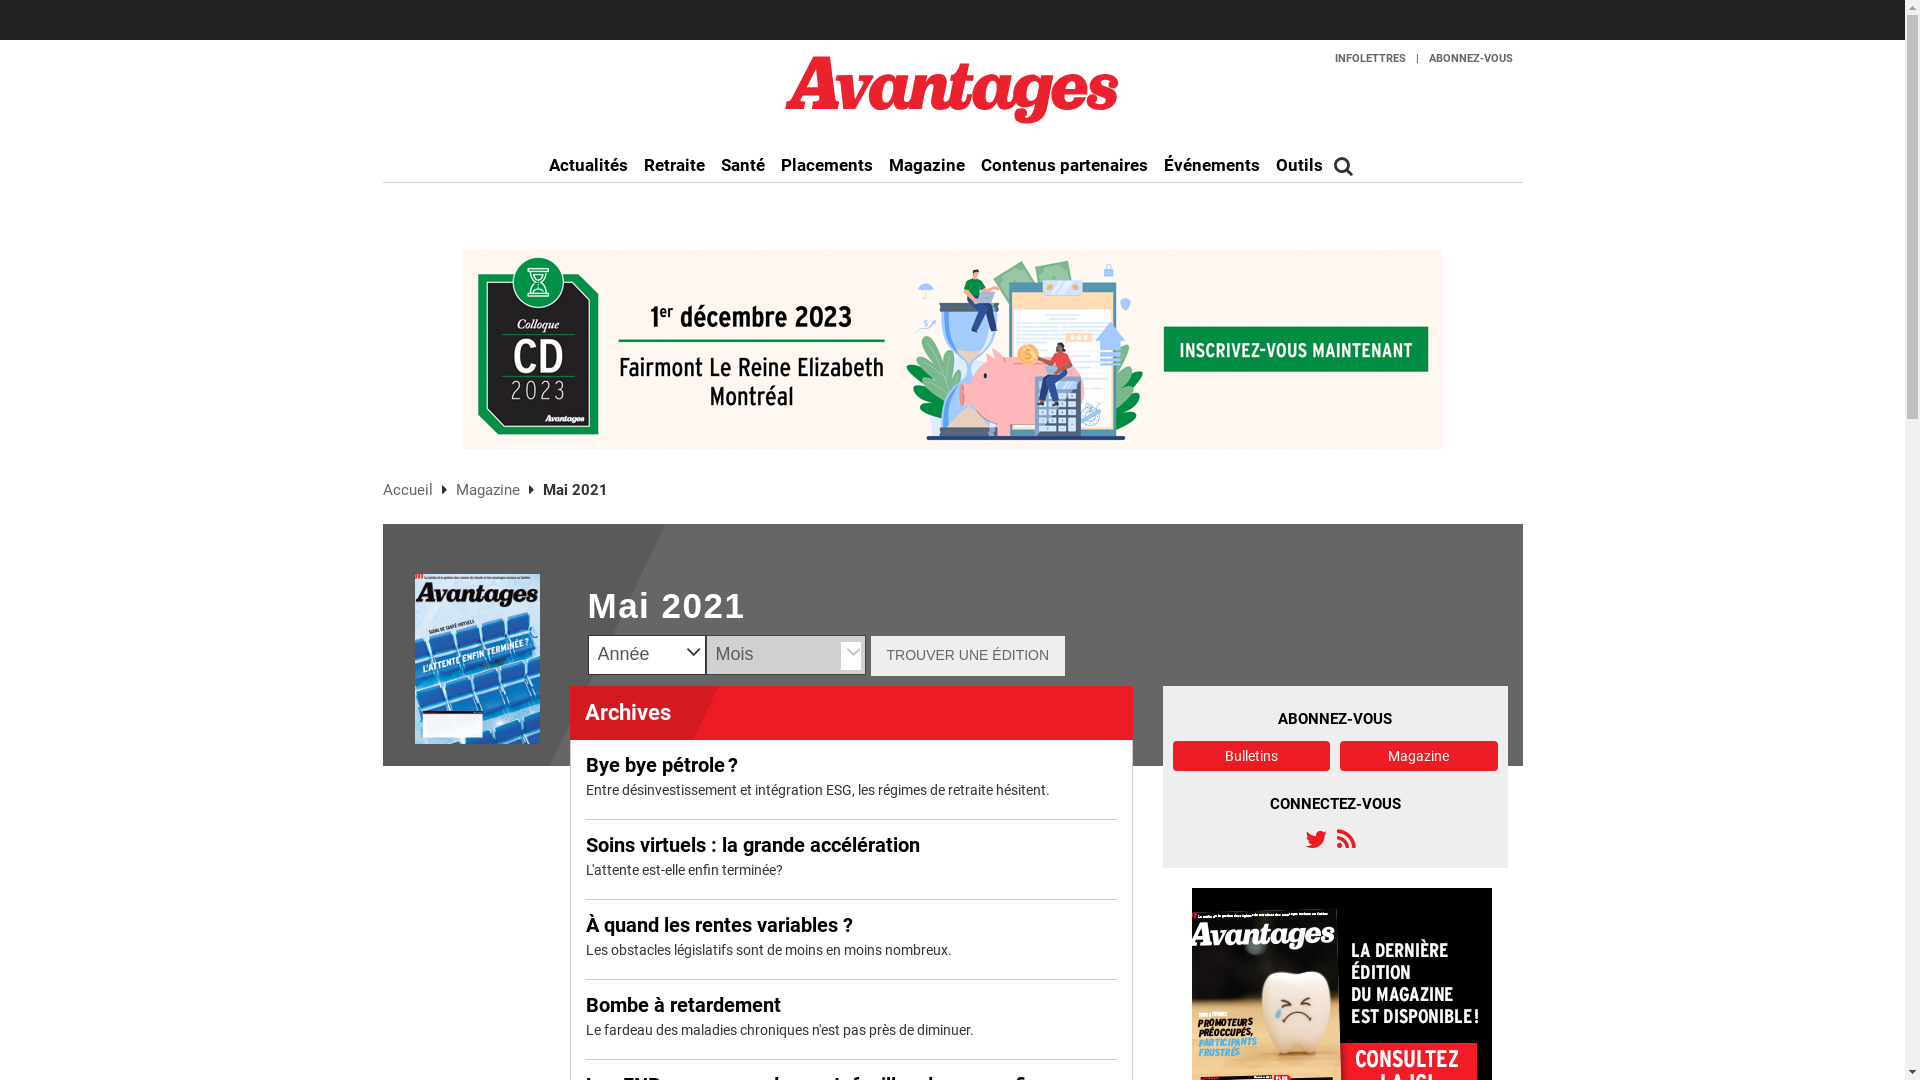 The width and height of the screenshot is (1920, 1080). I want to click on ABONNEZ-VOUS, so click(1470, 58).